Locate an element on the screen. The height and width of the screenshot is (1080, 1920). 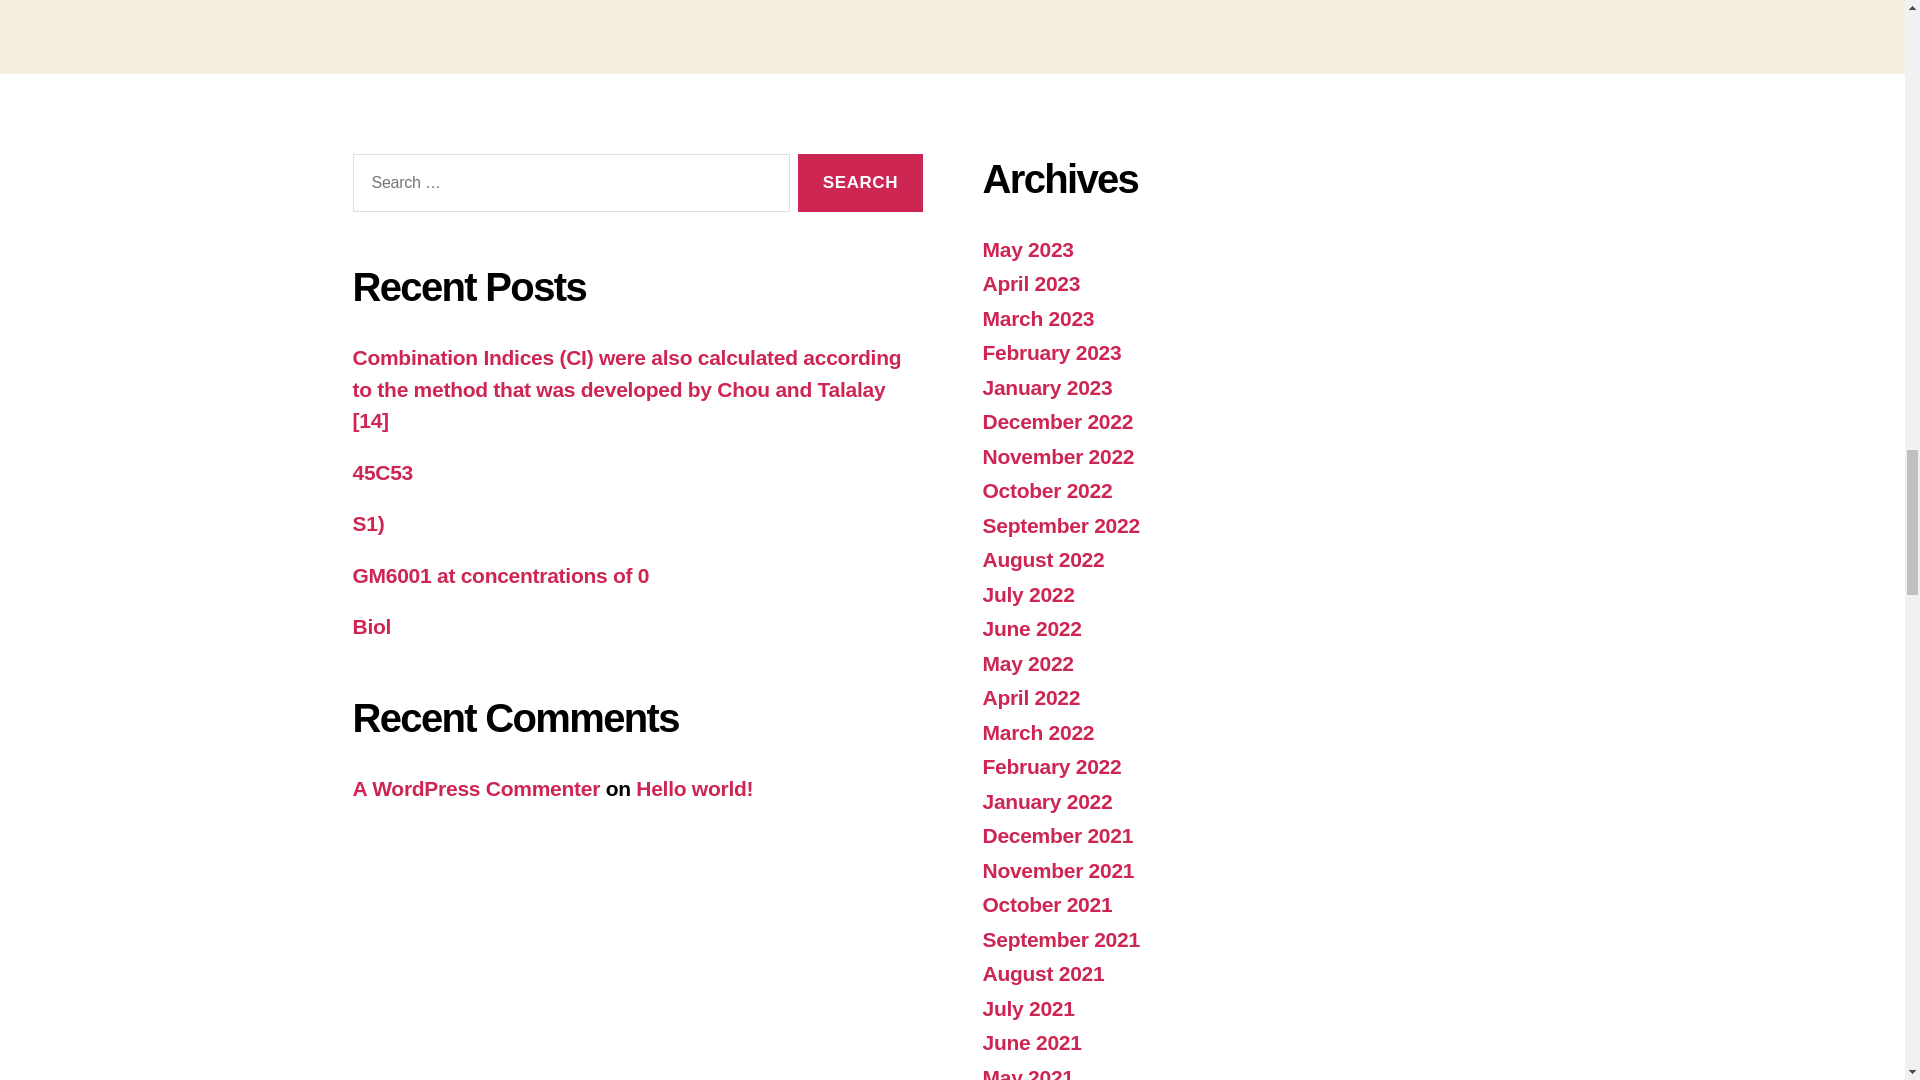
January 2023 is located at coordinates (1046, 386).